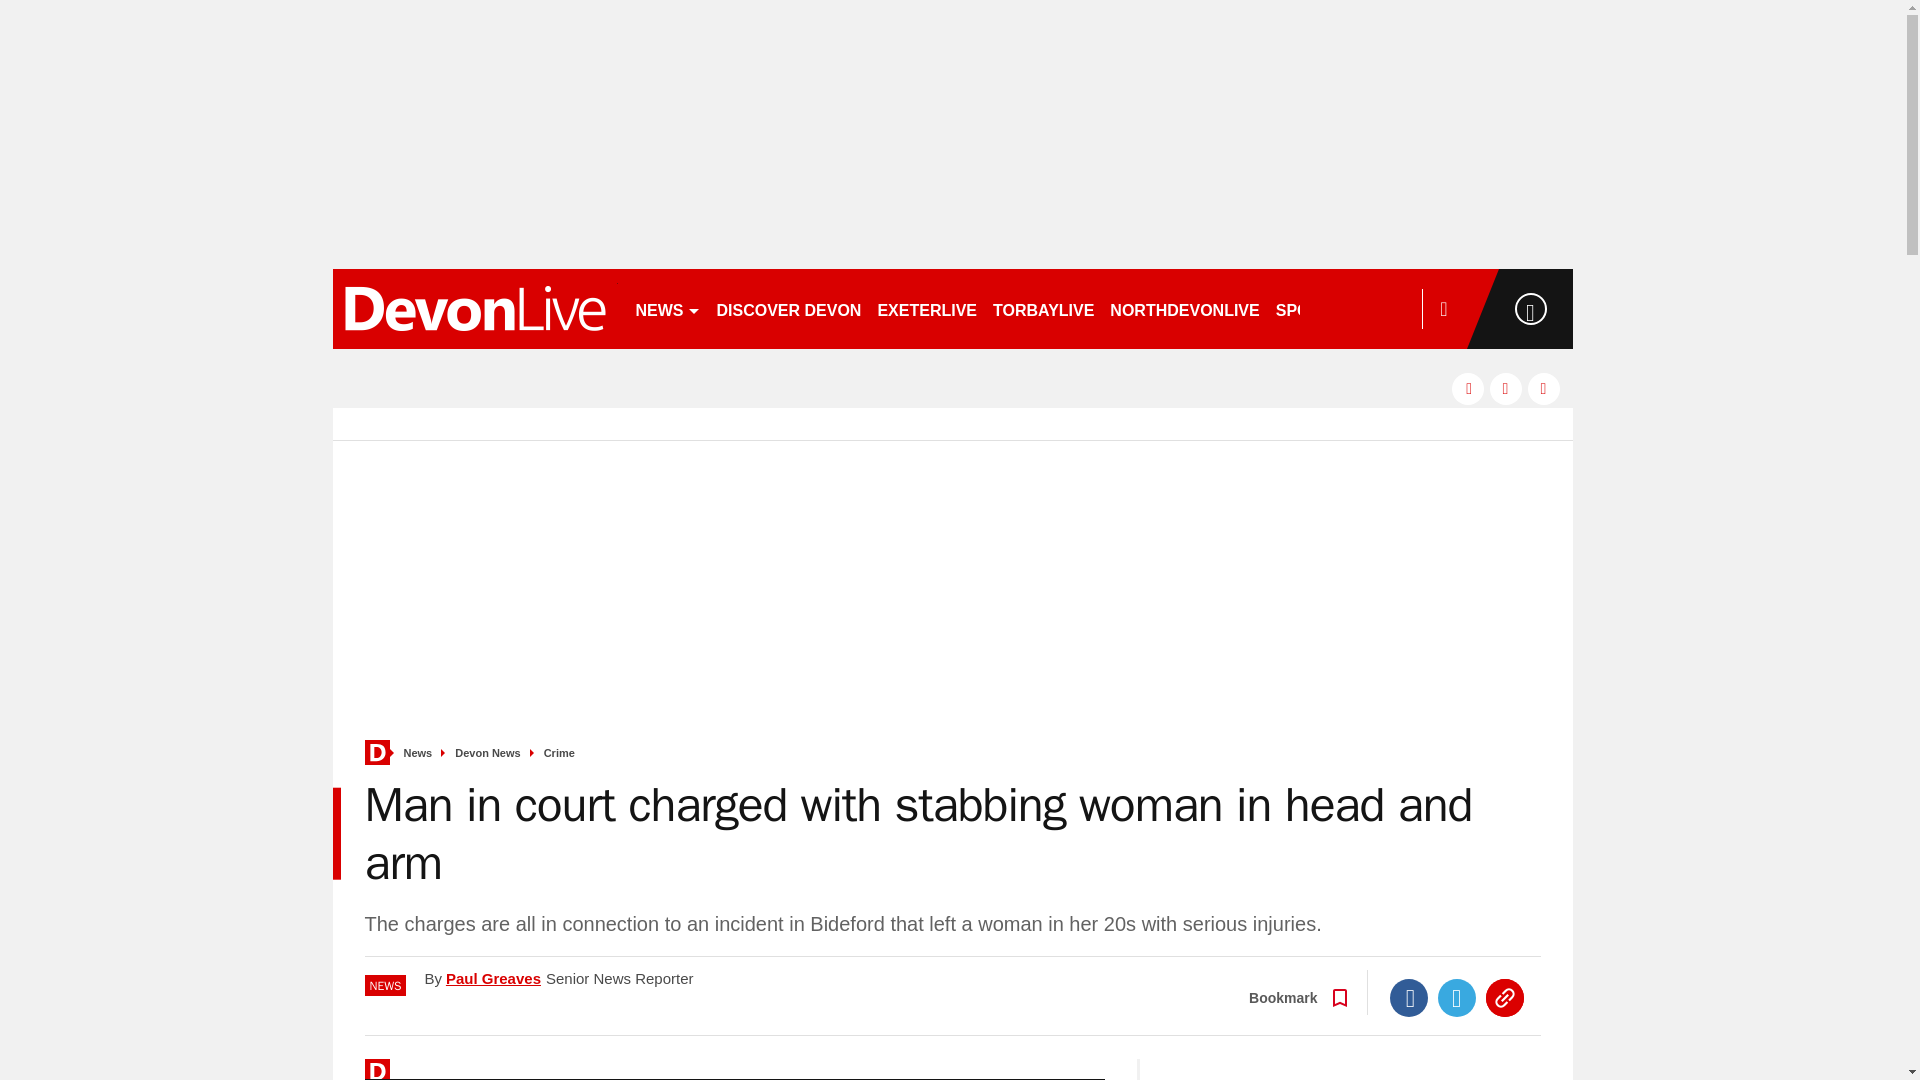  What do you see at coordinates (1468, 388) in the screenshot?
I see `facebook` at bounding box center [1468, 388].